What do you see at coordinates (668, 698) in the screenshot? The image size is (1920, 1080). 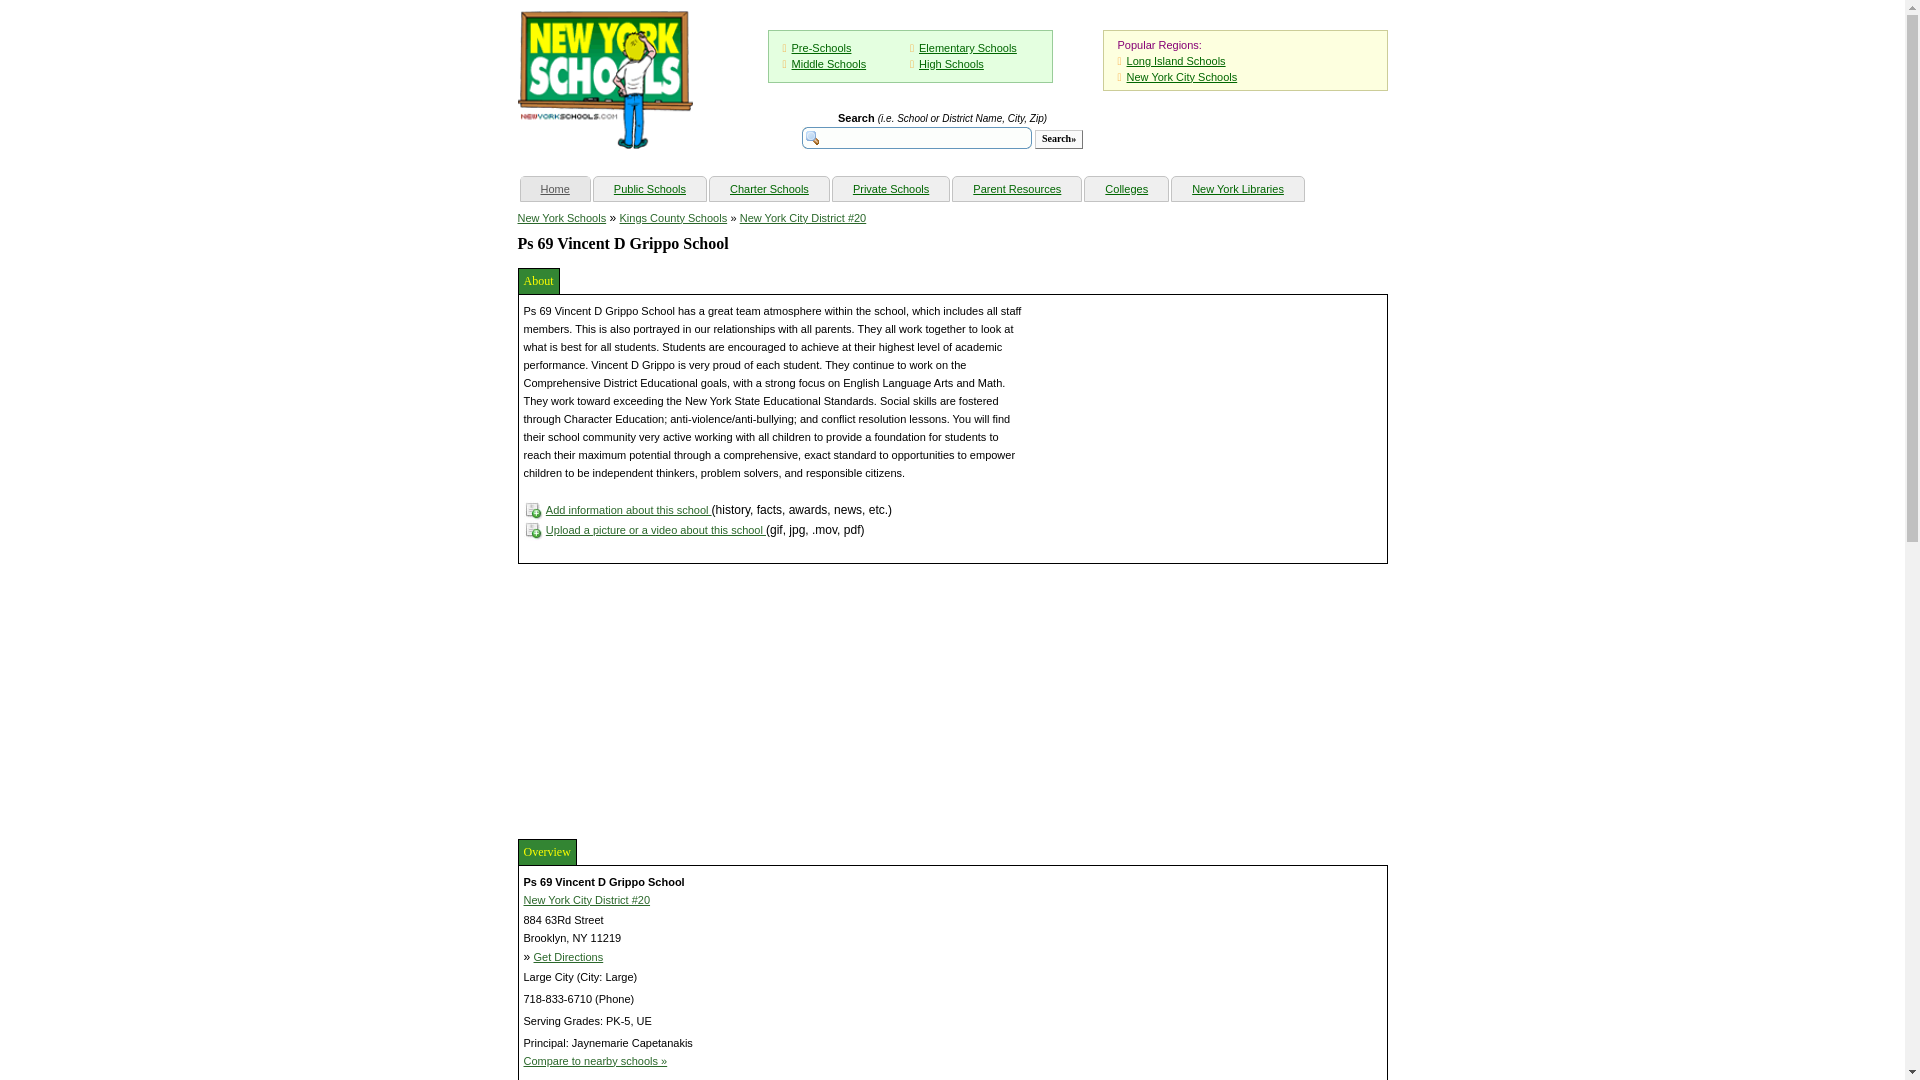 I see `Advertisement` at bounding box center [668, 698].